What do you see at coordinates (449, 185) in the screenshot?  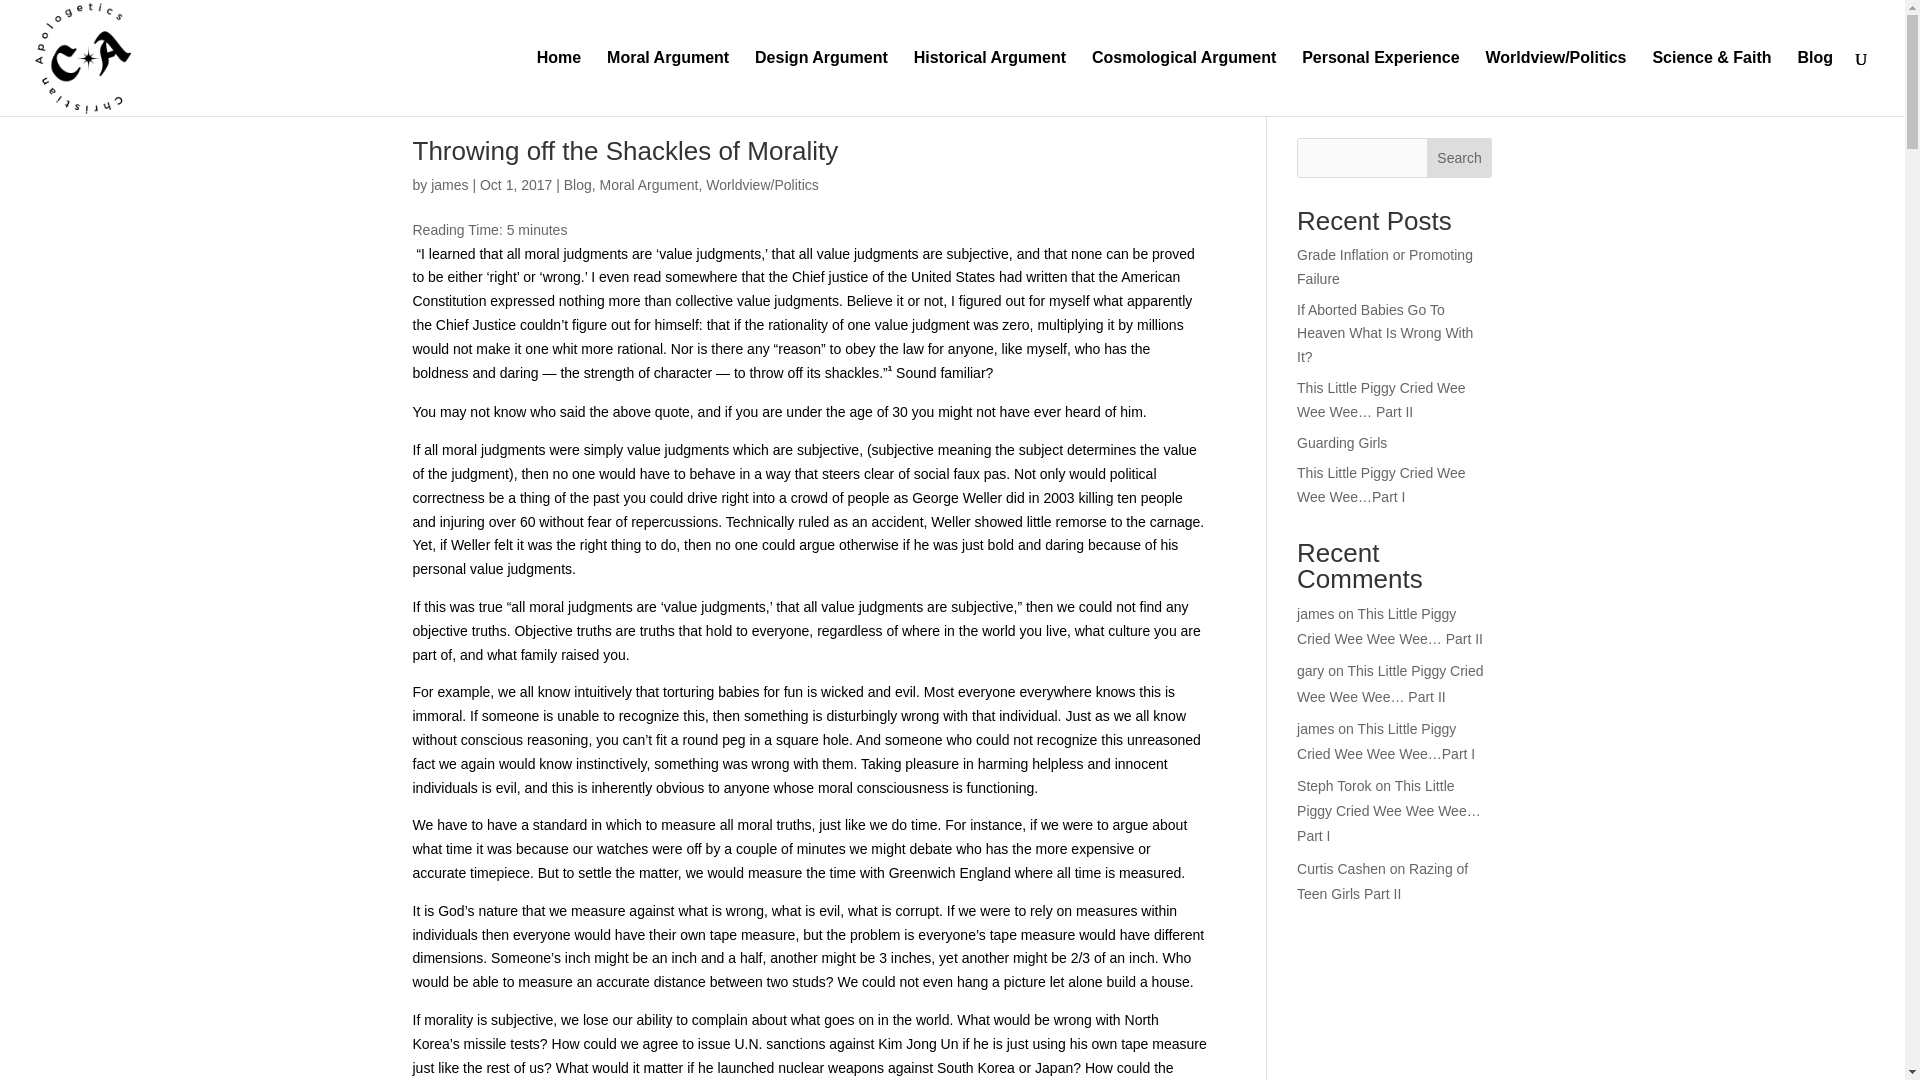 I see `Posts by james` at bounding box center [449, 185].